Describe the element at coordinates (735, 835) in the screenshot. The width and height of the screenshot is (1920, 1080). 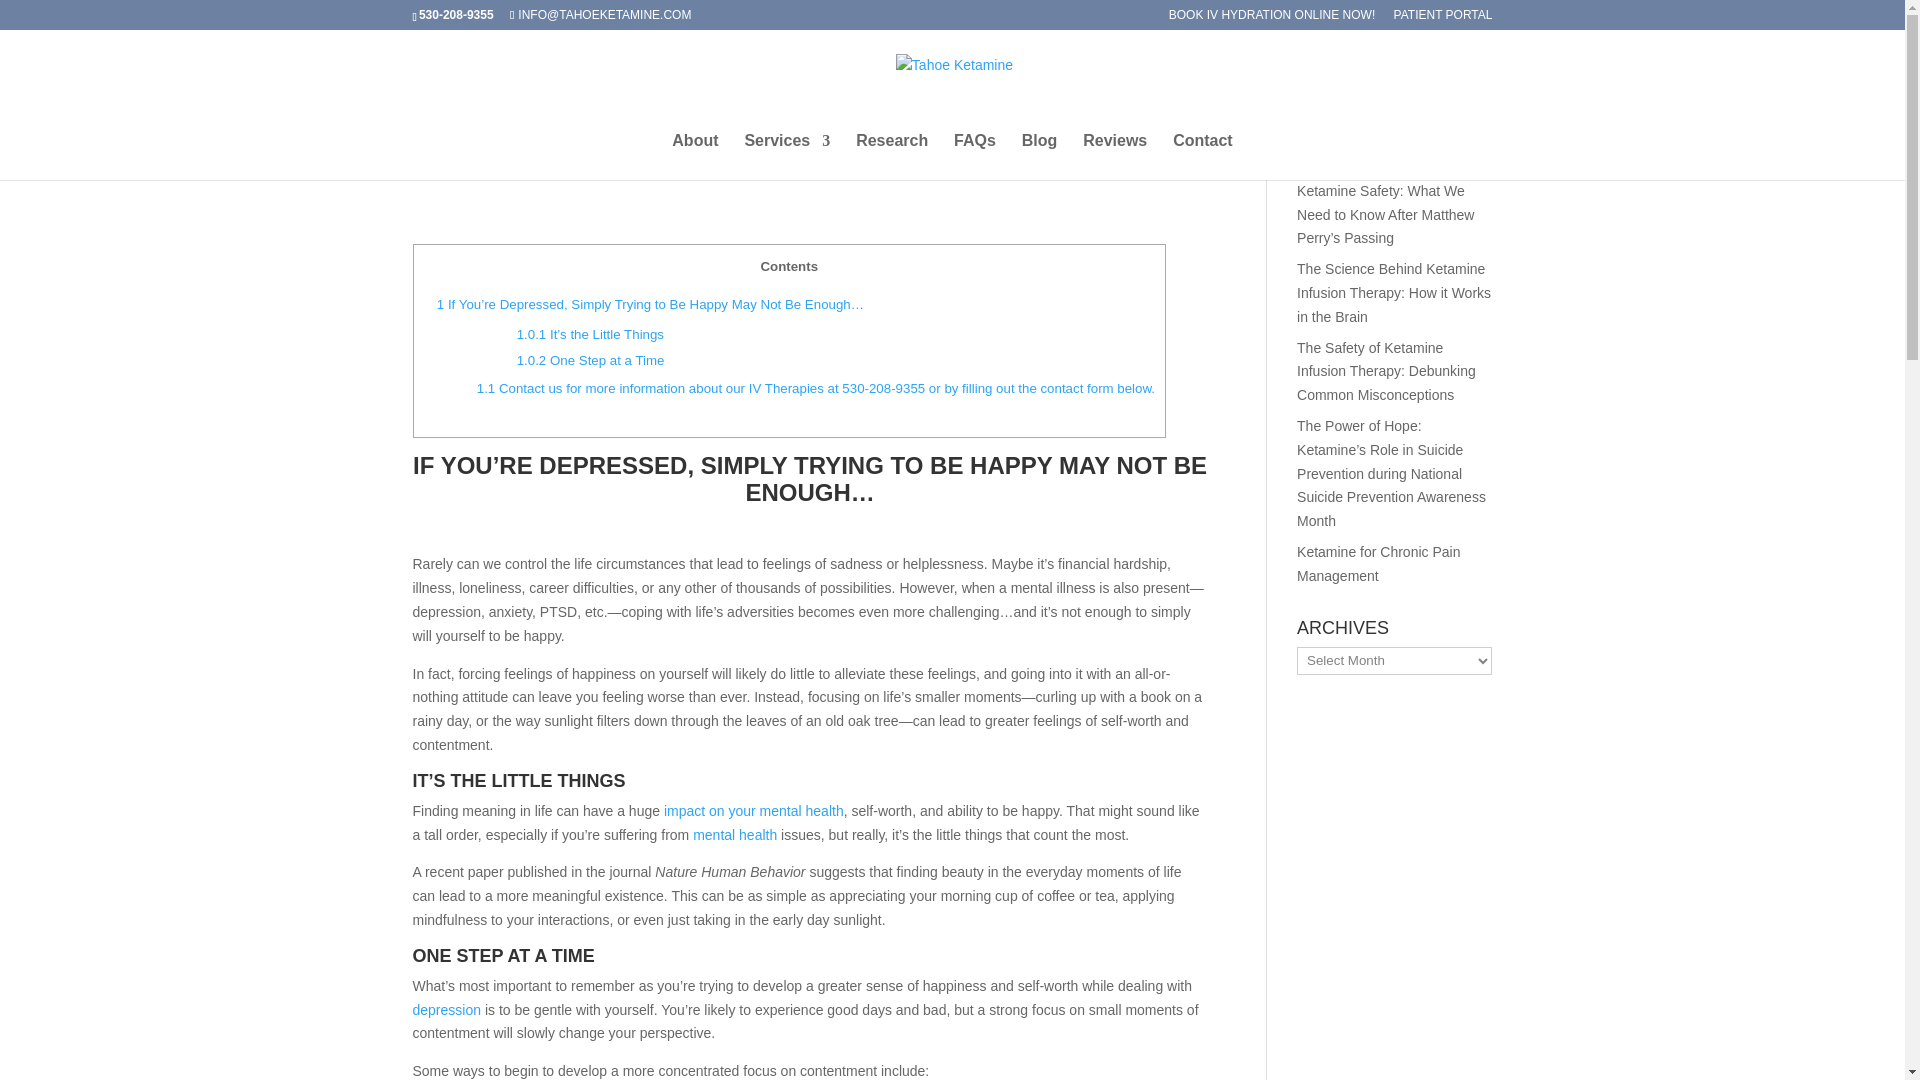
I see `mental health` at that location.